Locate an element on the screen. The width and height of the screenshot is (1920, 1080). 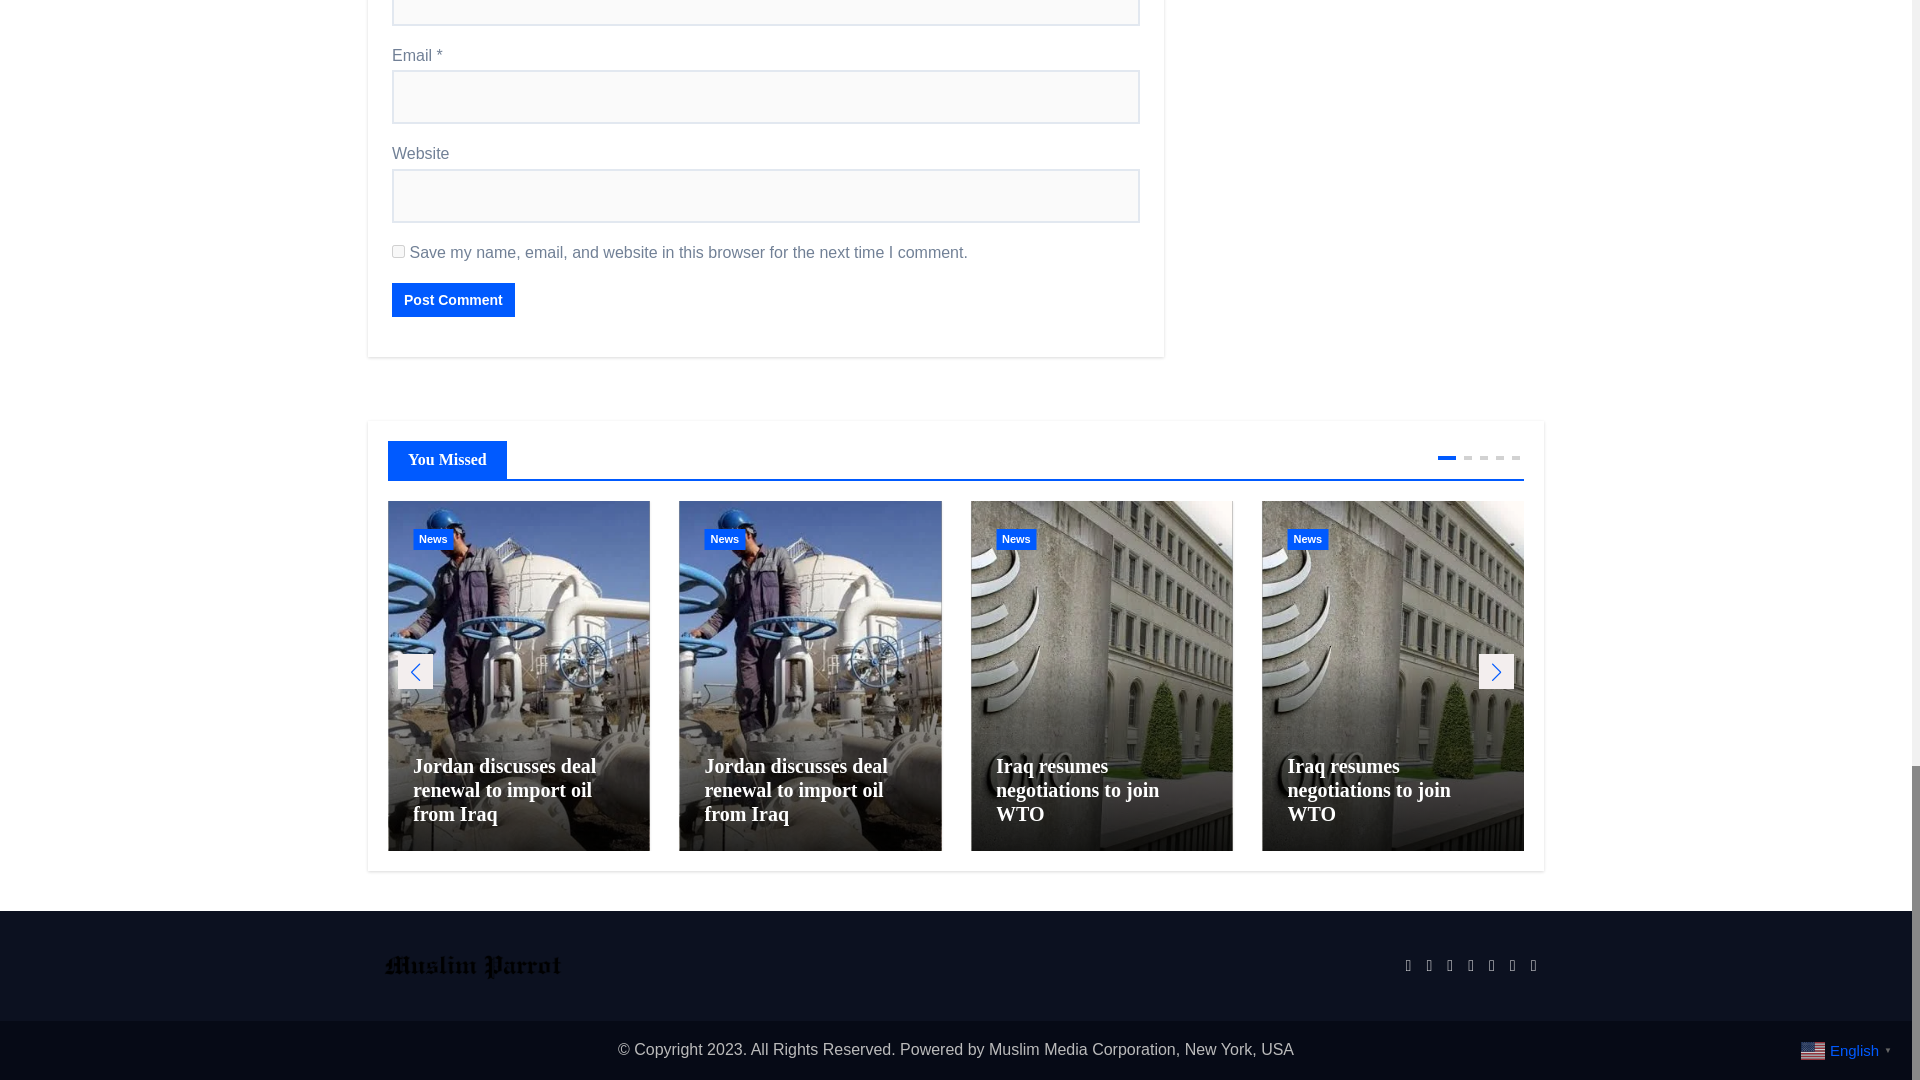
yes is located at coordinates (398, 252).